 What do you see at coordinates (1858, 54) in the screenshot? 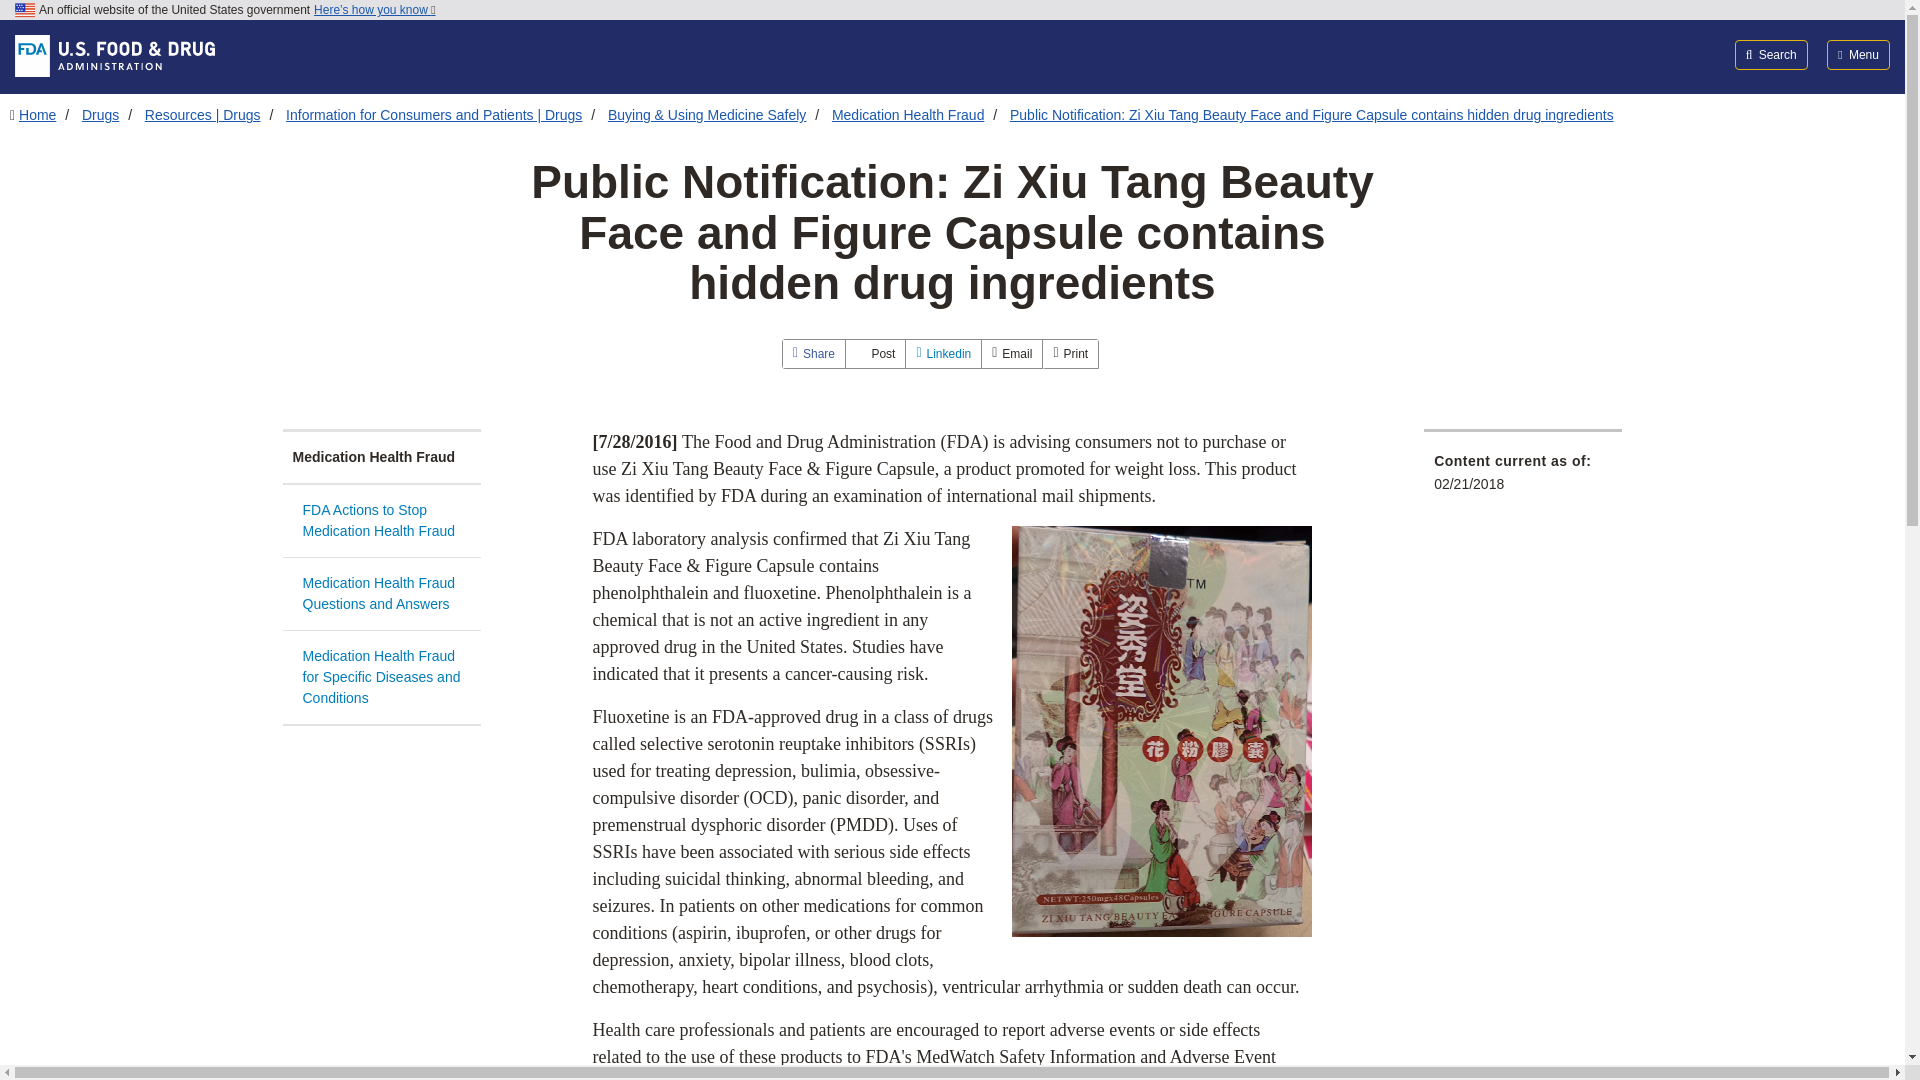
I see `  Menu` at bounding box center [1858, 54].